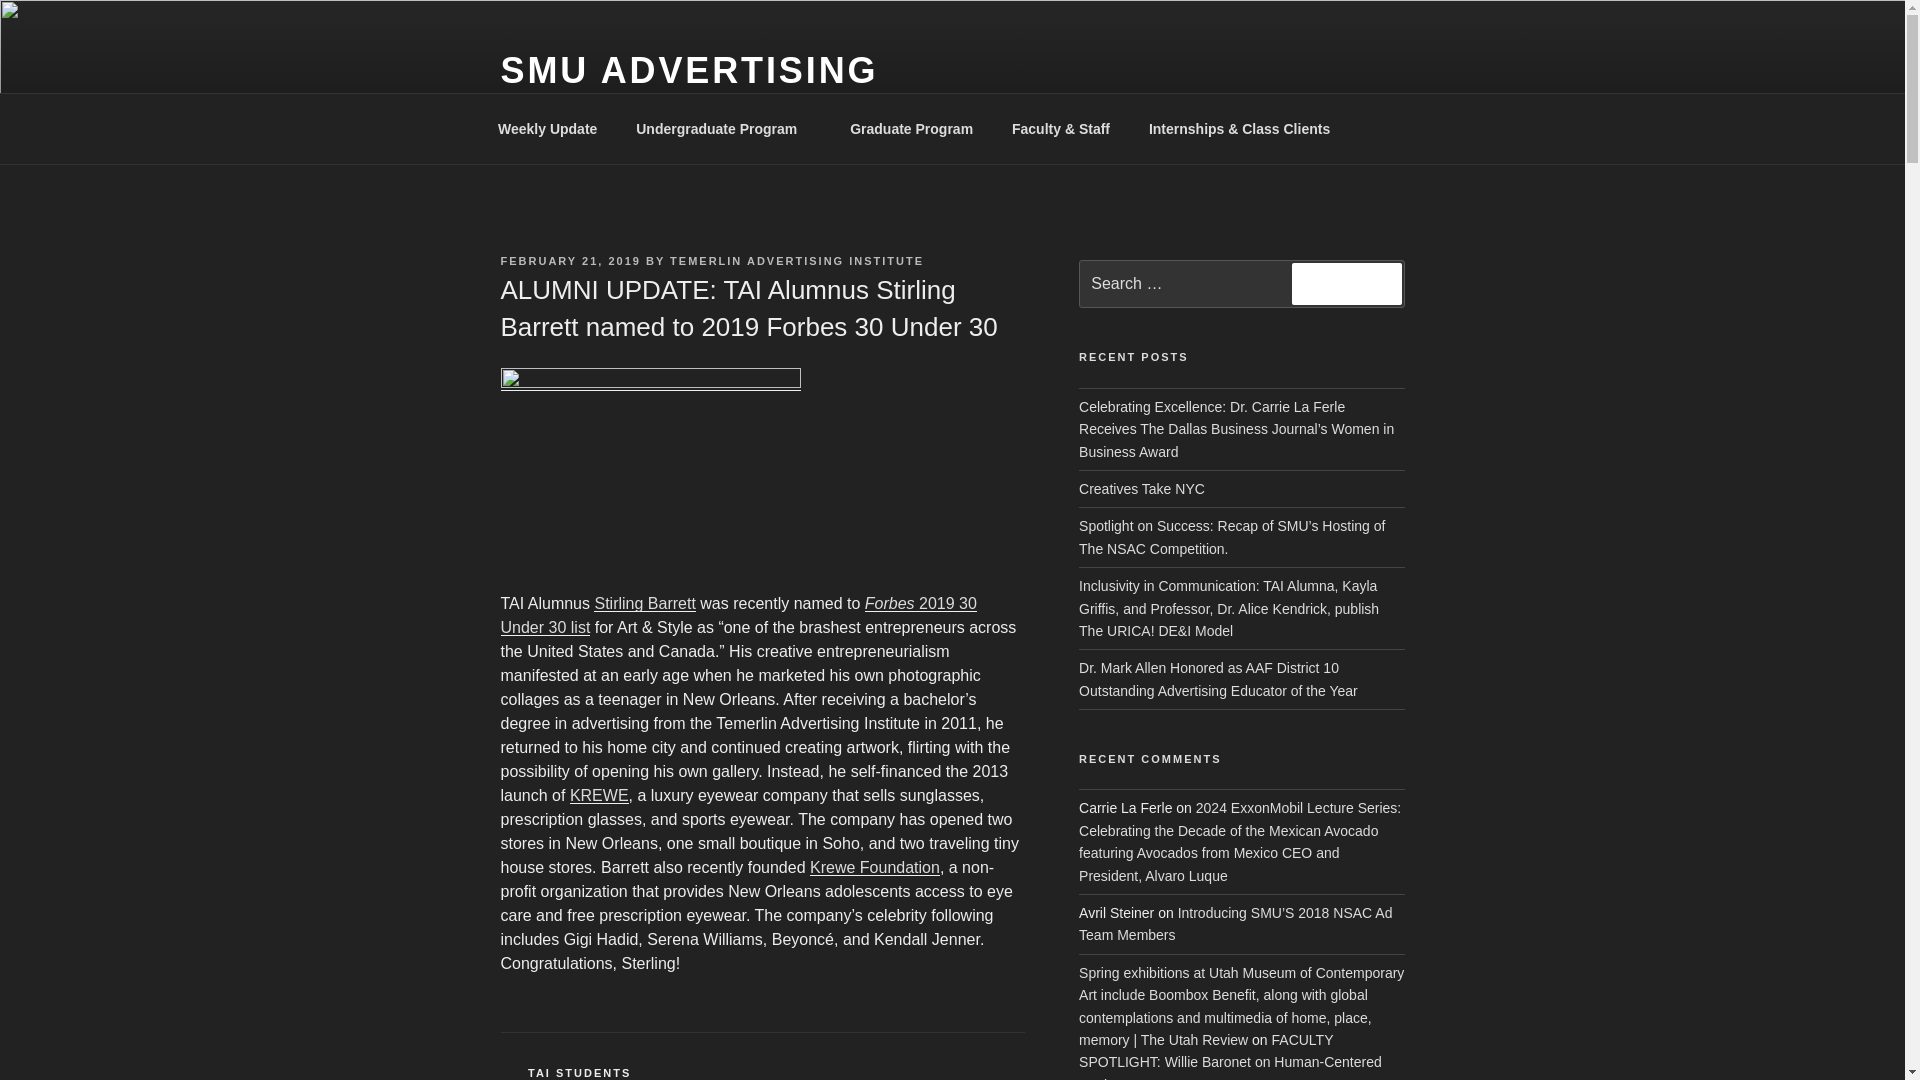 The image size is (1920, 1080). I want to click on Stirling Barrett, so click(644, 604).